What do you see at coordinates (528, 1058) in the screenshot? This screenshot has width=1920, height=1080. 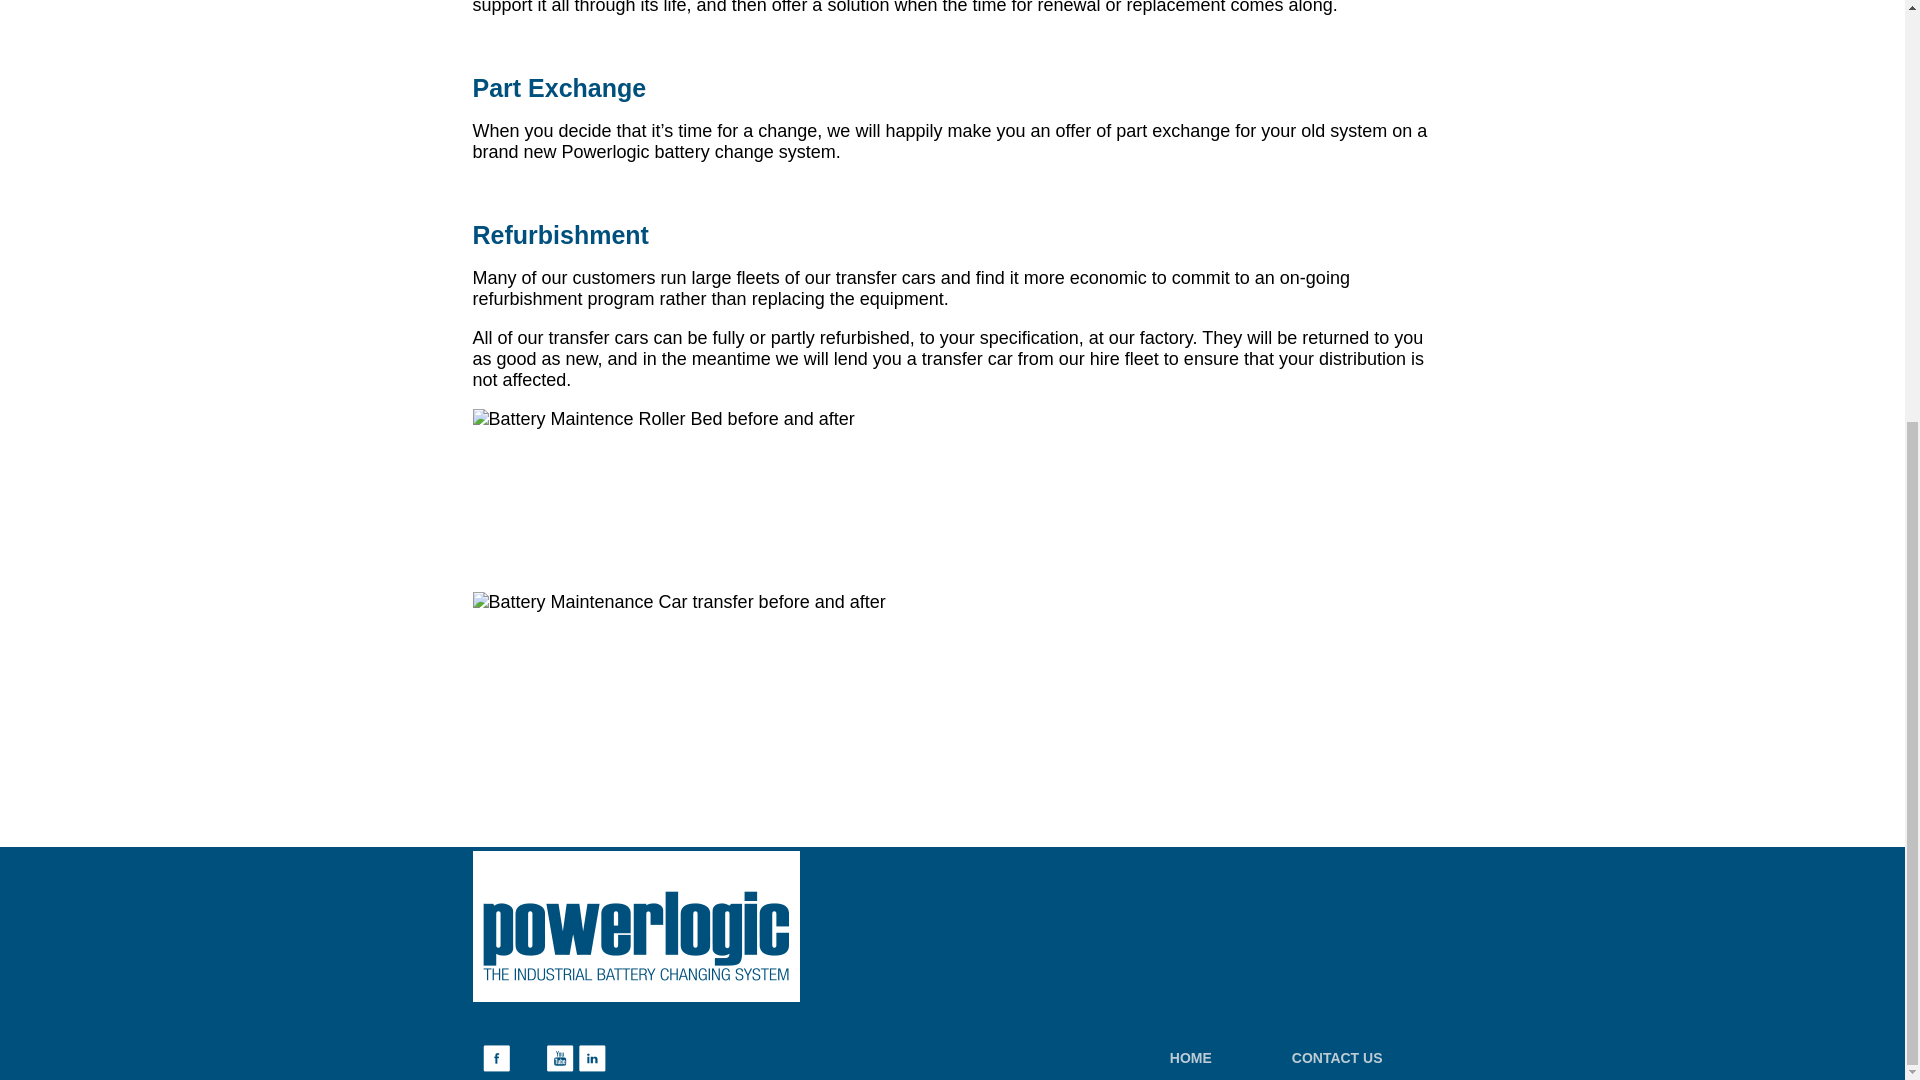 I see `See our Twitter Feed` at bounding box center [528, 1058].